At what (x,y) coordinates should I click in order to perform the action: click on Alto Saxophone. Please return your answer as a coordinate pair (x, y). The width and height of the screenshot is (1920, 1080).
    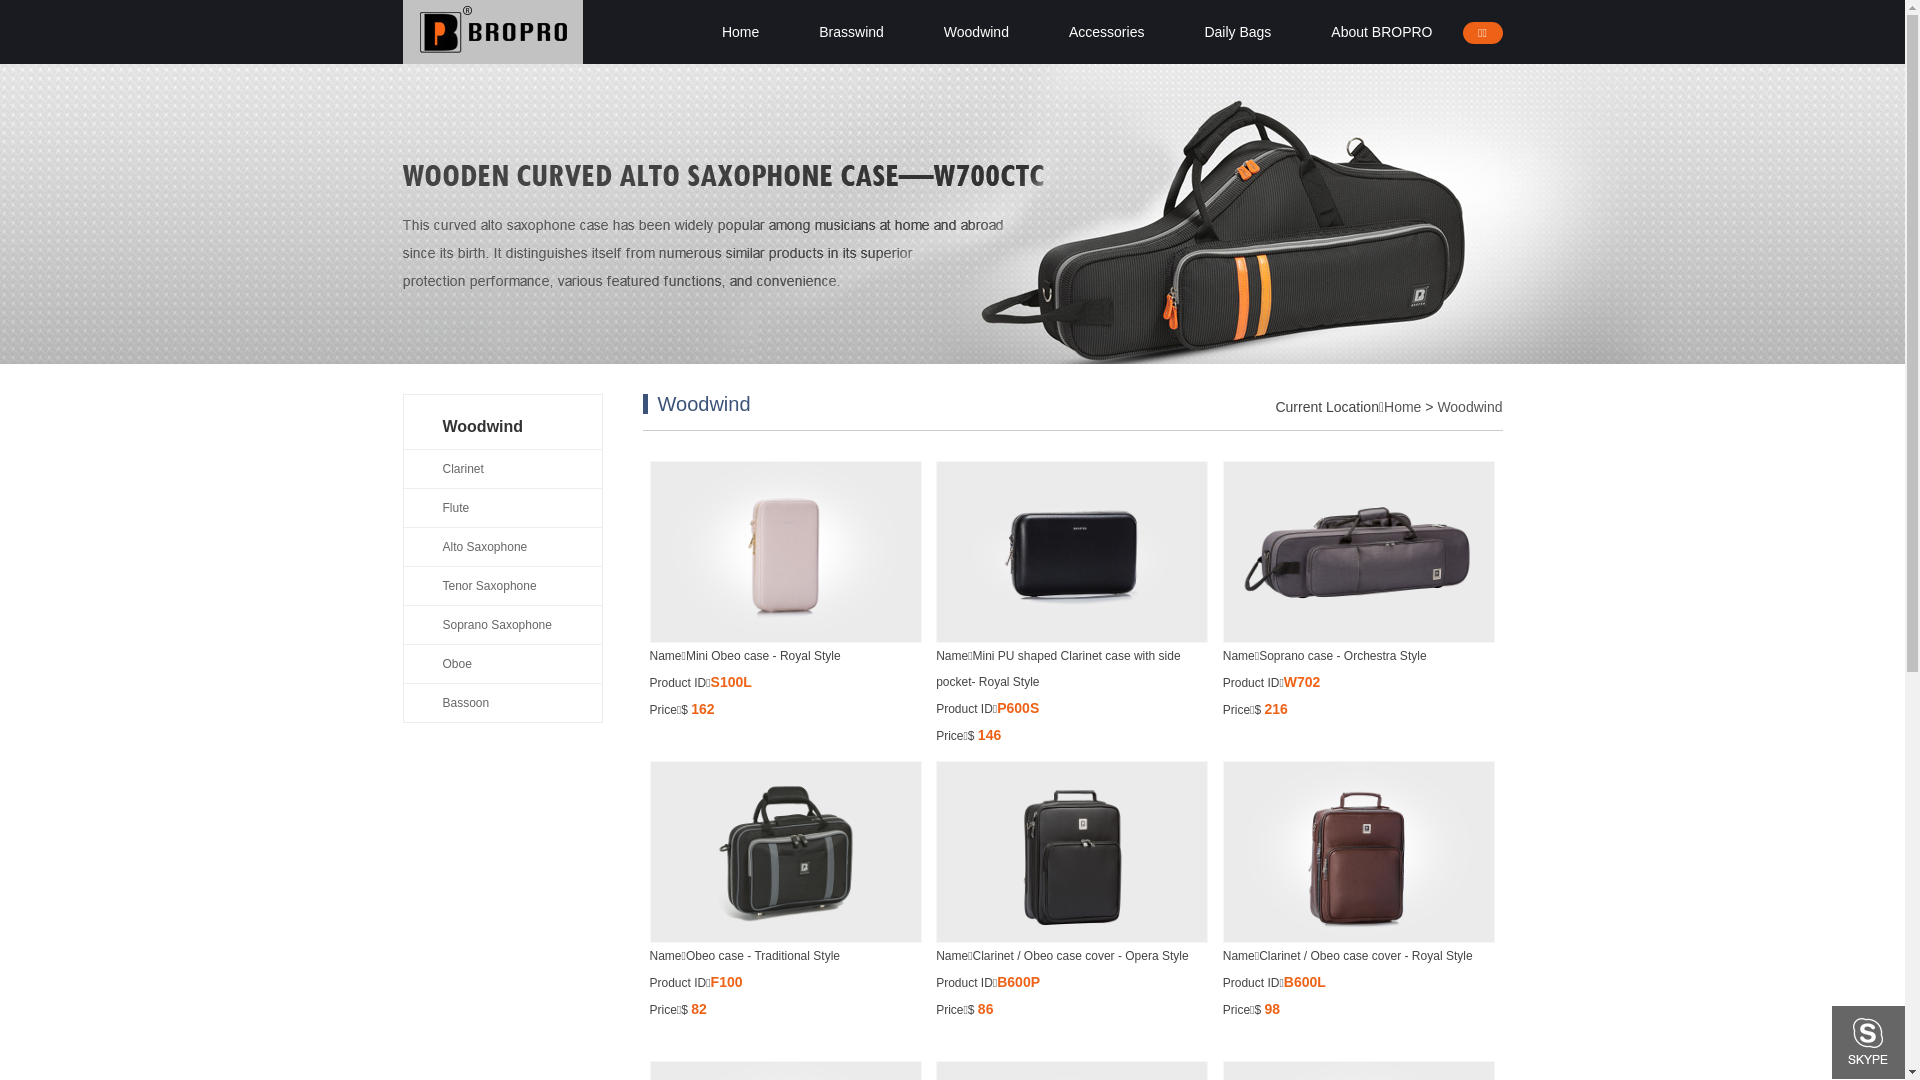
    Looking at the image, I should click on (502, 546).